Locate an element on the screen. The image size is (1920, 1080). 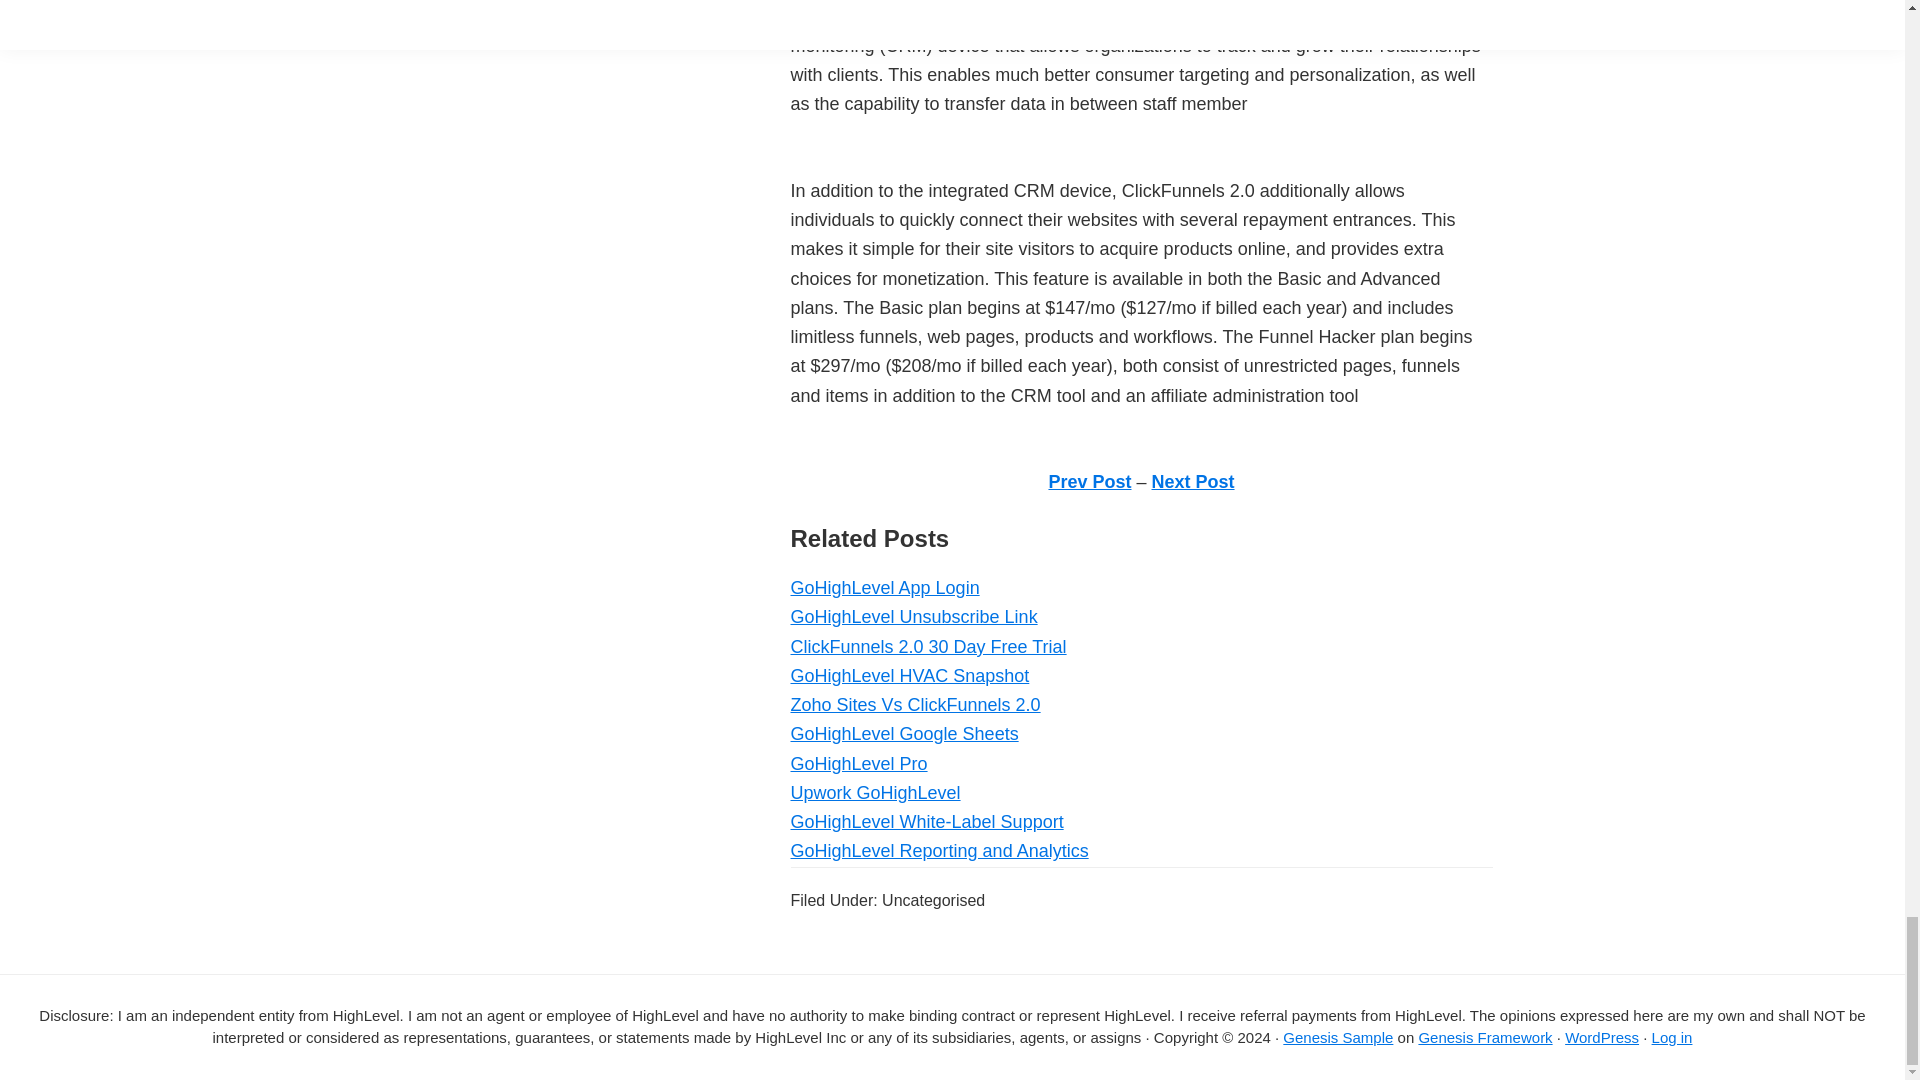
Log in is located at coordinates (1672, 1038).